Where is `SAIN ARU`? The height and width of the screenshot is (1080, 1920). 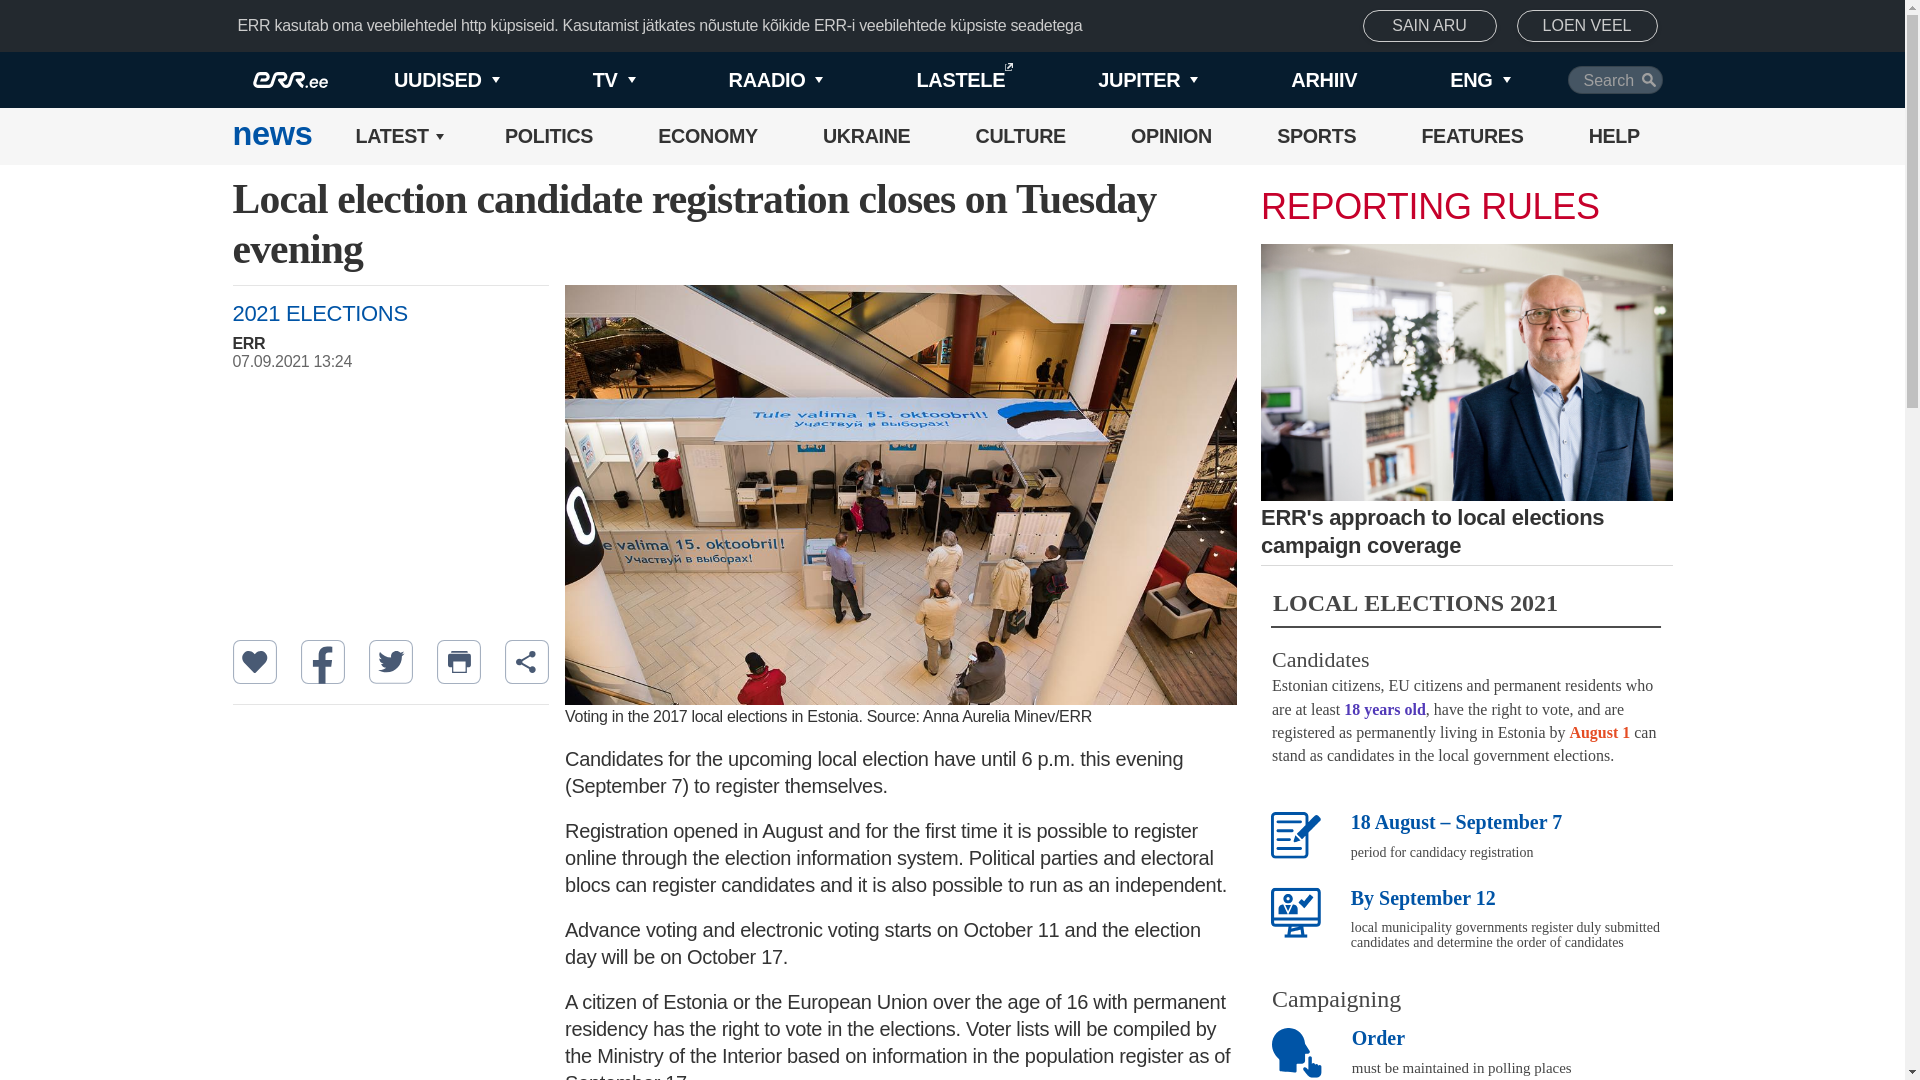 SAIN ARU is located at coordinates (1430, 26).